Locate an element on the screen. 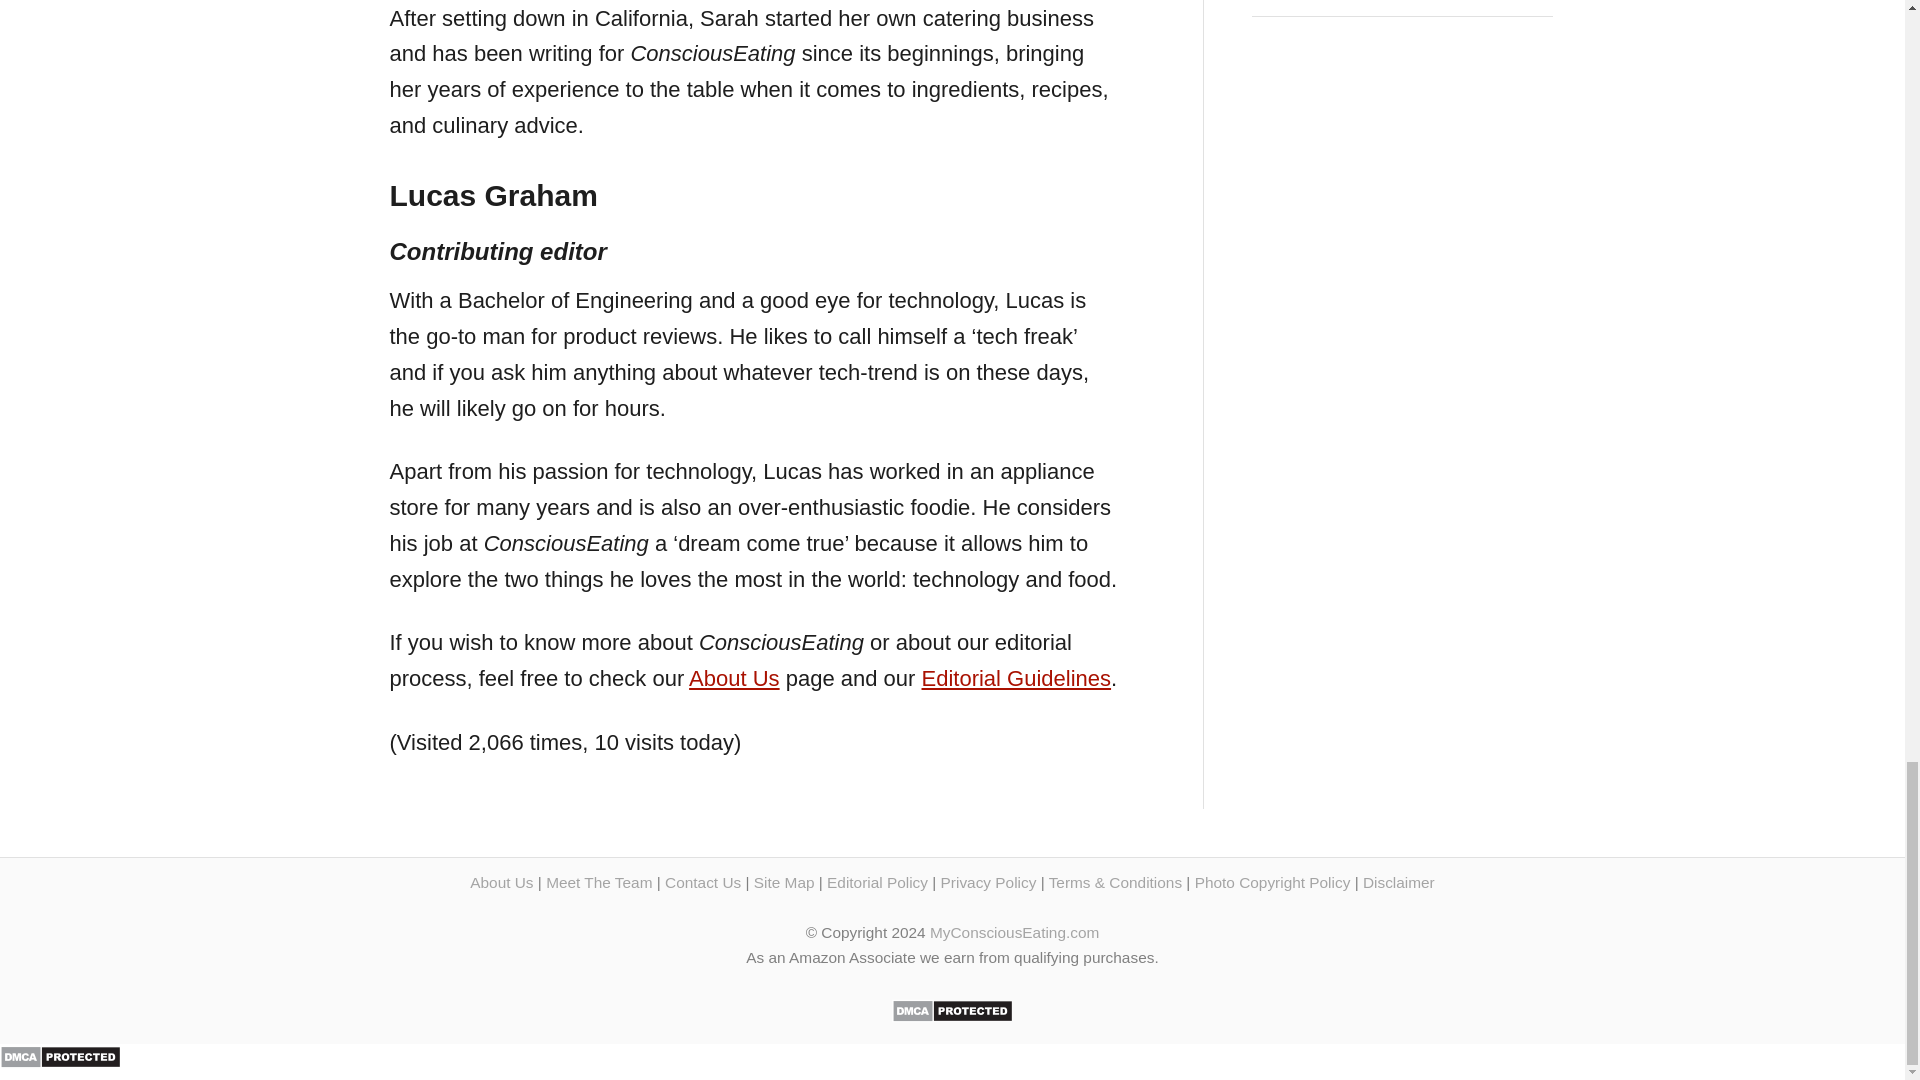 The height and width of the screenshot is (1080, 1920). Editorial Guidelines is located at coordinates (1016, 678).